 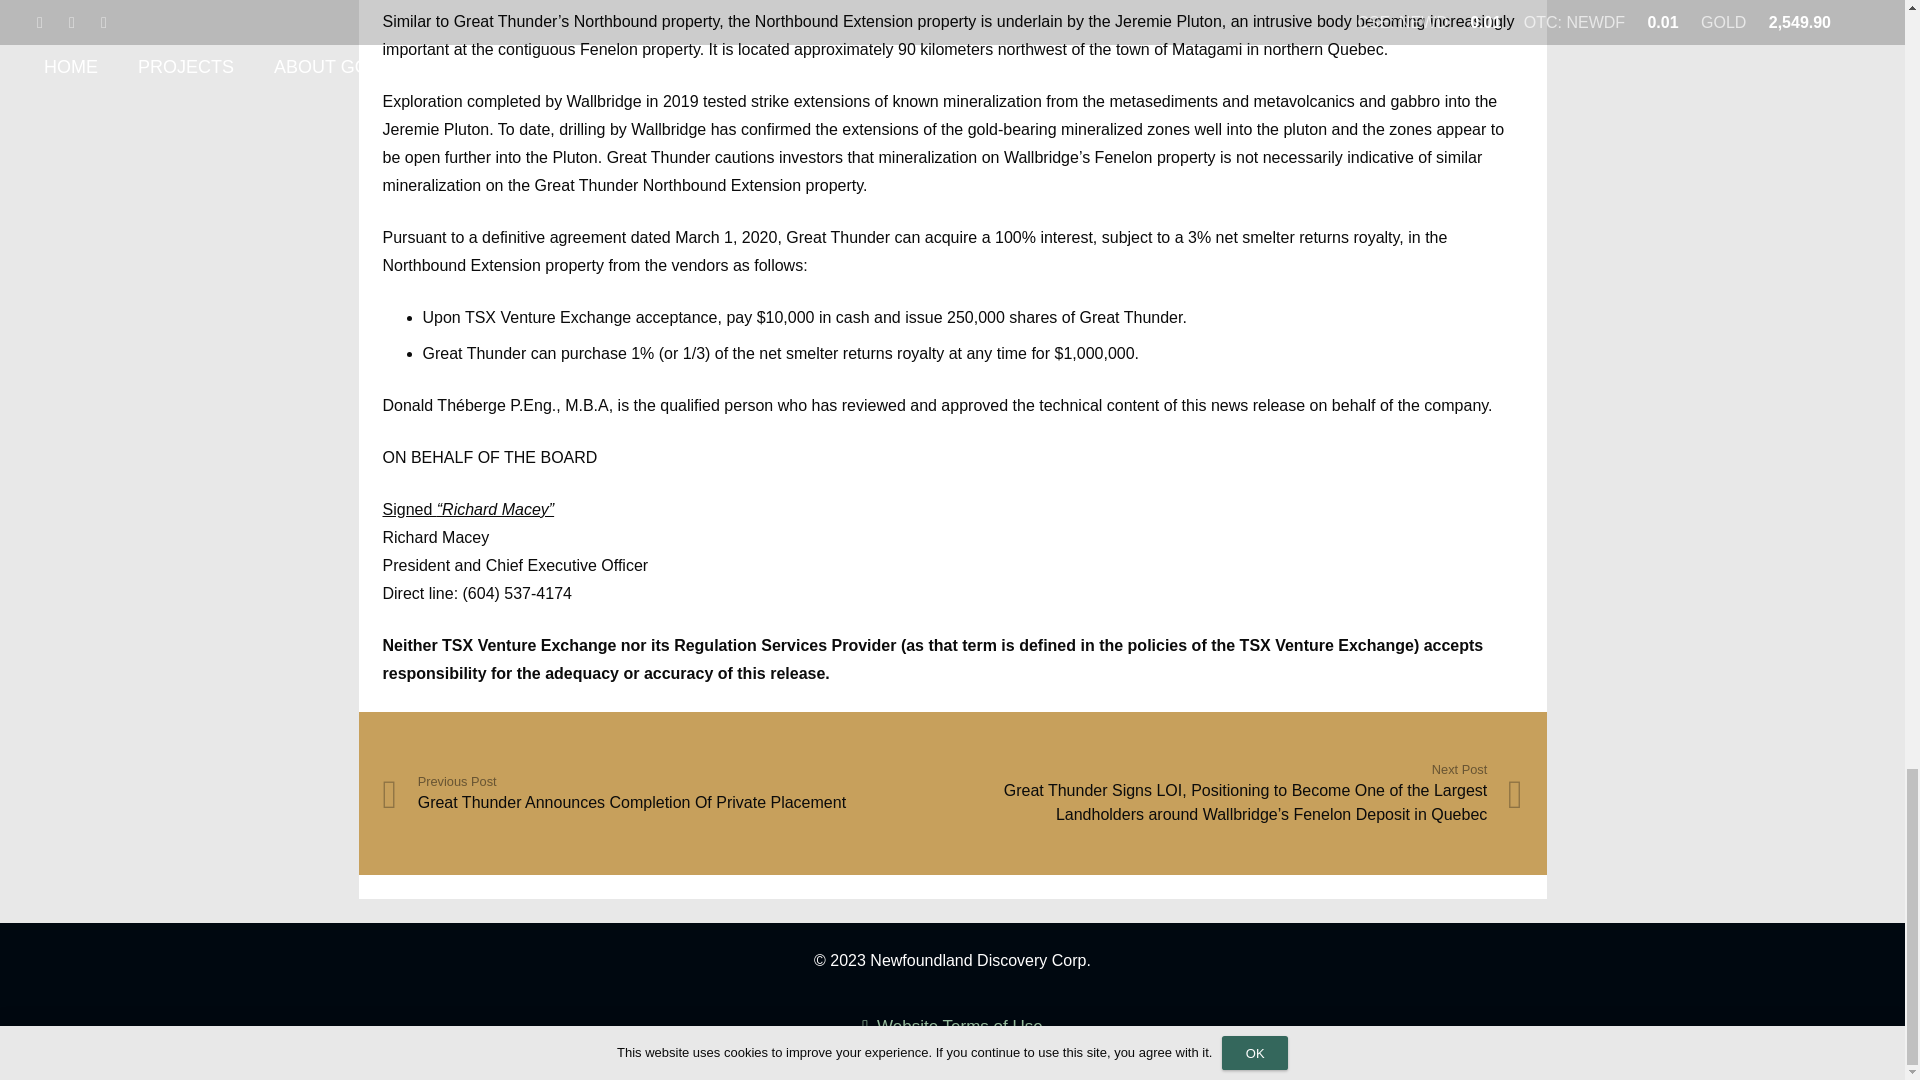 What do you see at coordinates (952, 1028) in the screenshot?
I see `Website Terms of Use` at bounding box center [952, 1028].